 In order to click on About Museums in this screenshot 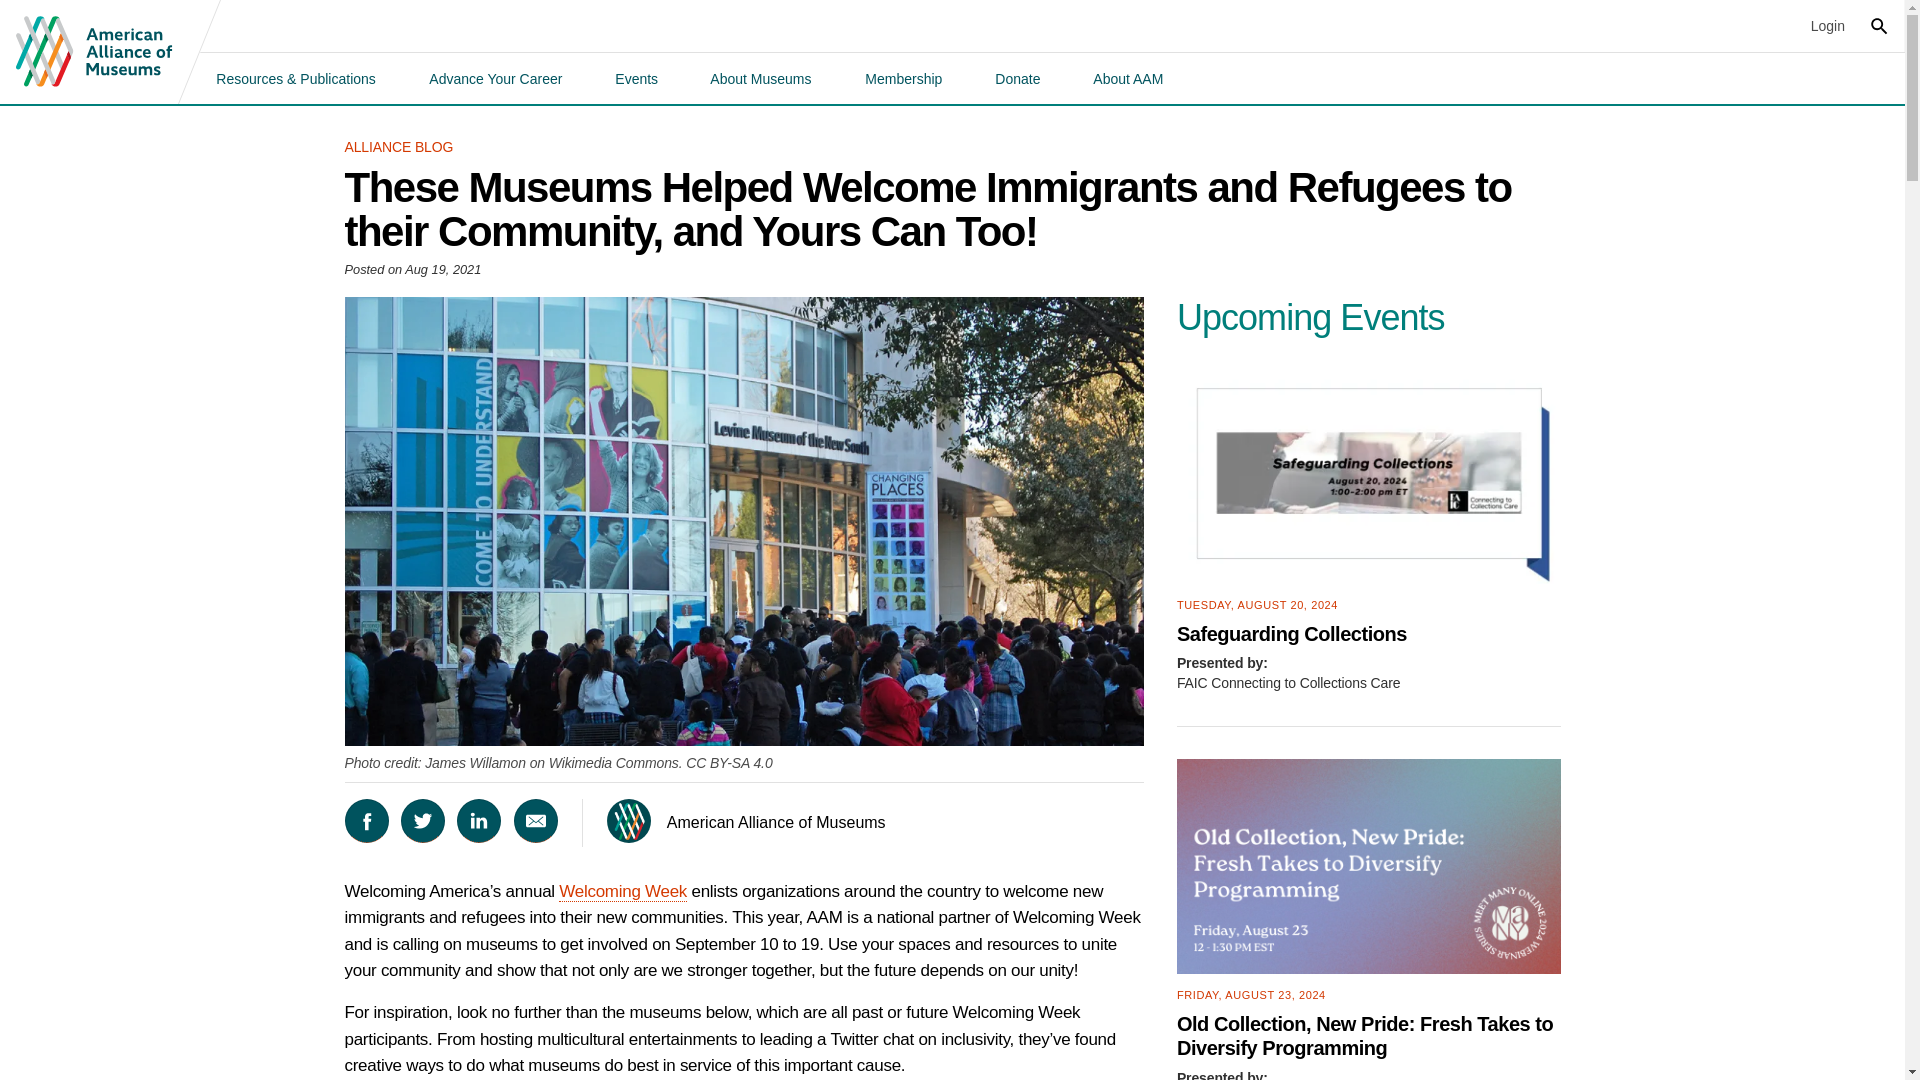, I will do `click(760, 78)`.